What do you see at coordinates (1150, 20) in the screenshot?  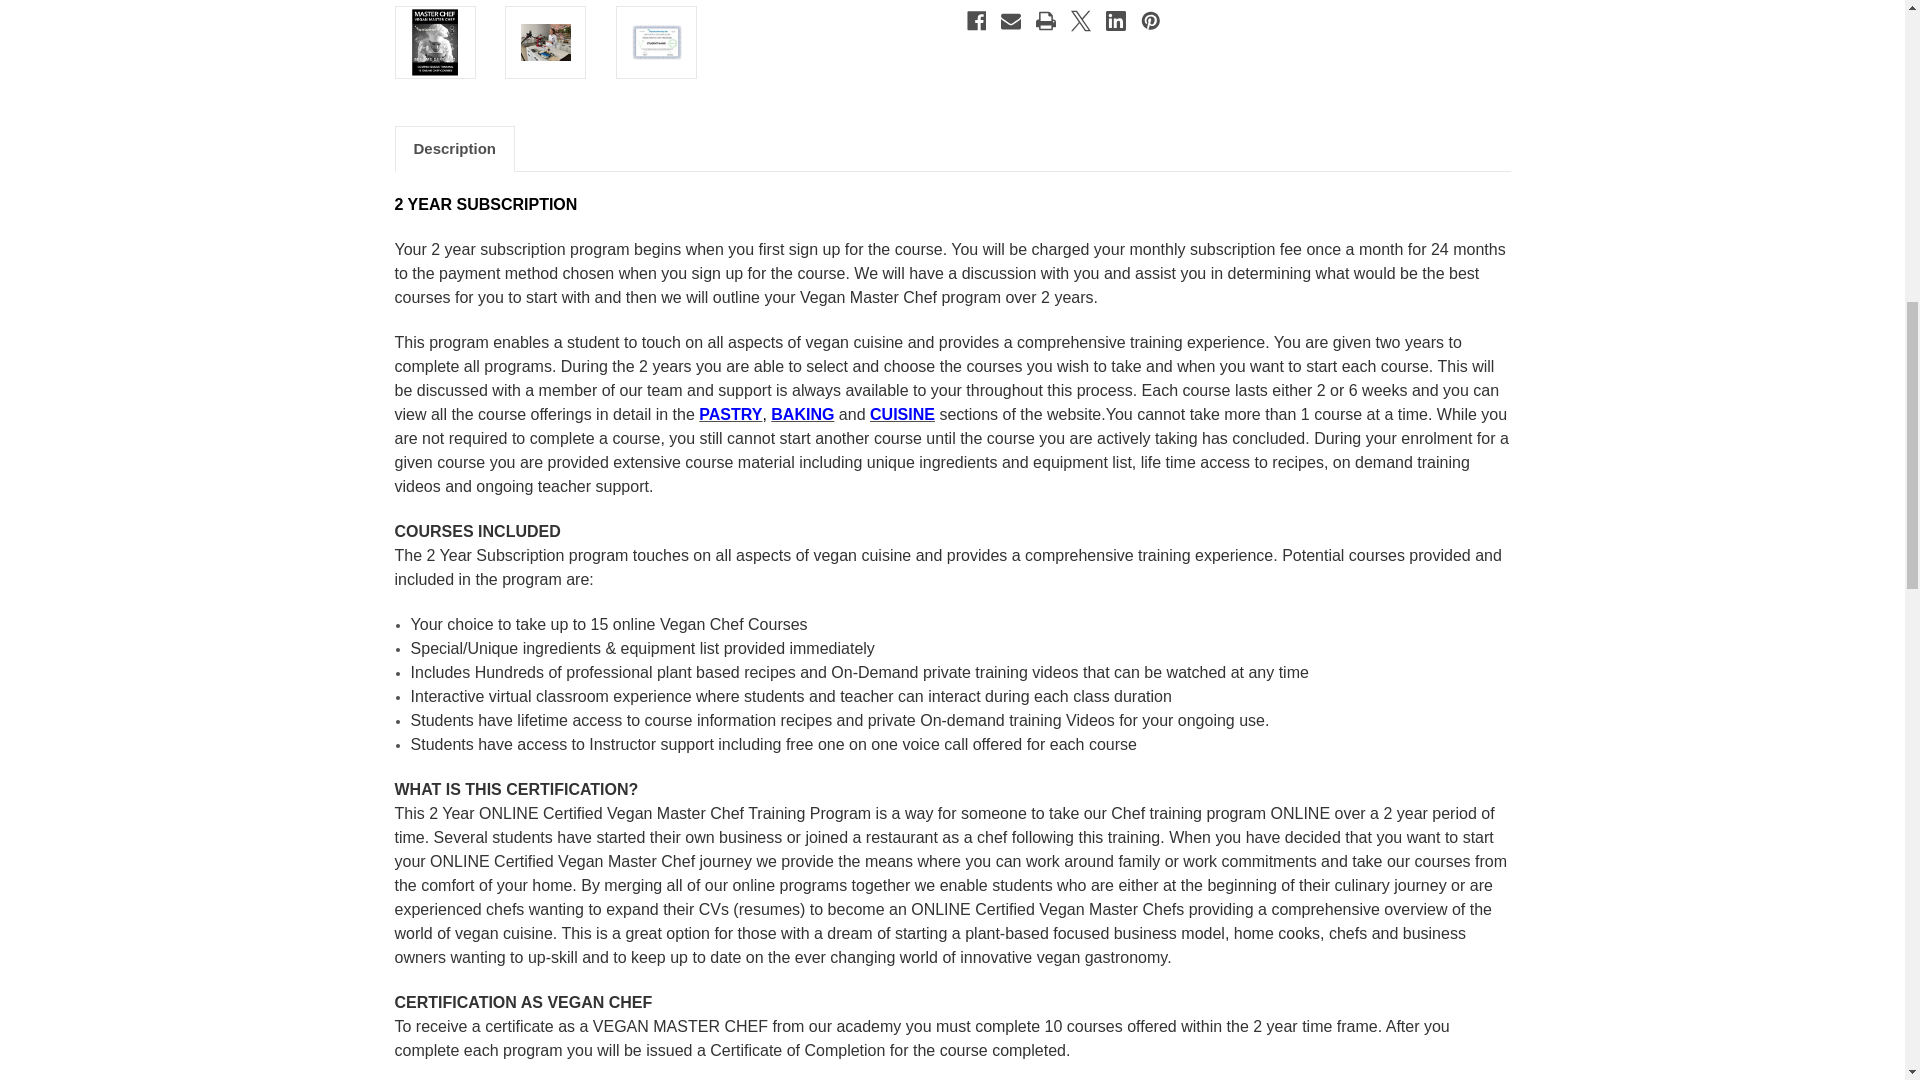 I see `Pinterest` at bounding box center [1150, 20].